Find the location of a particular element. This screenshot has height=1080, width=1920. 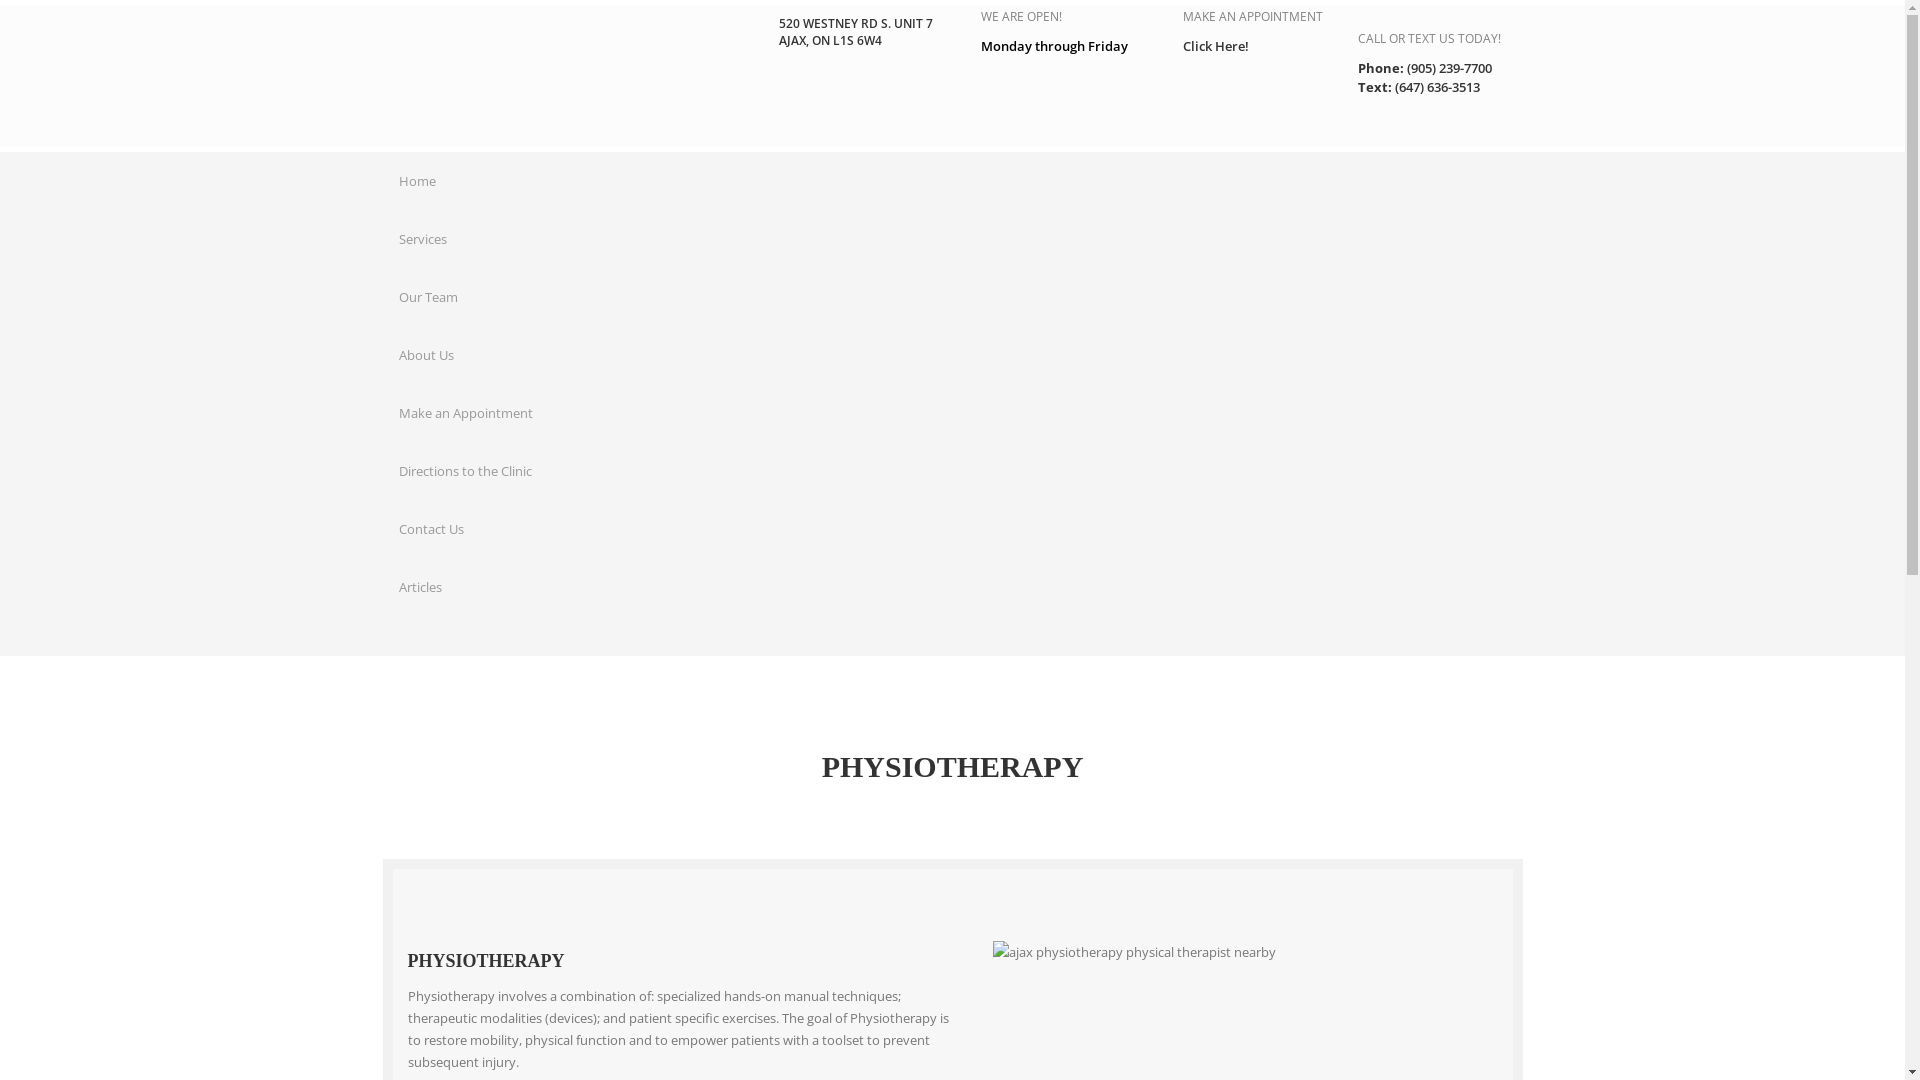

Make an Appointment is located at coordinates (465, 413).